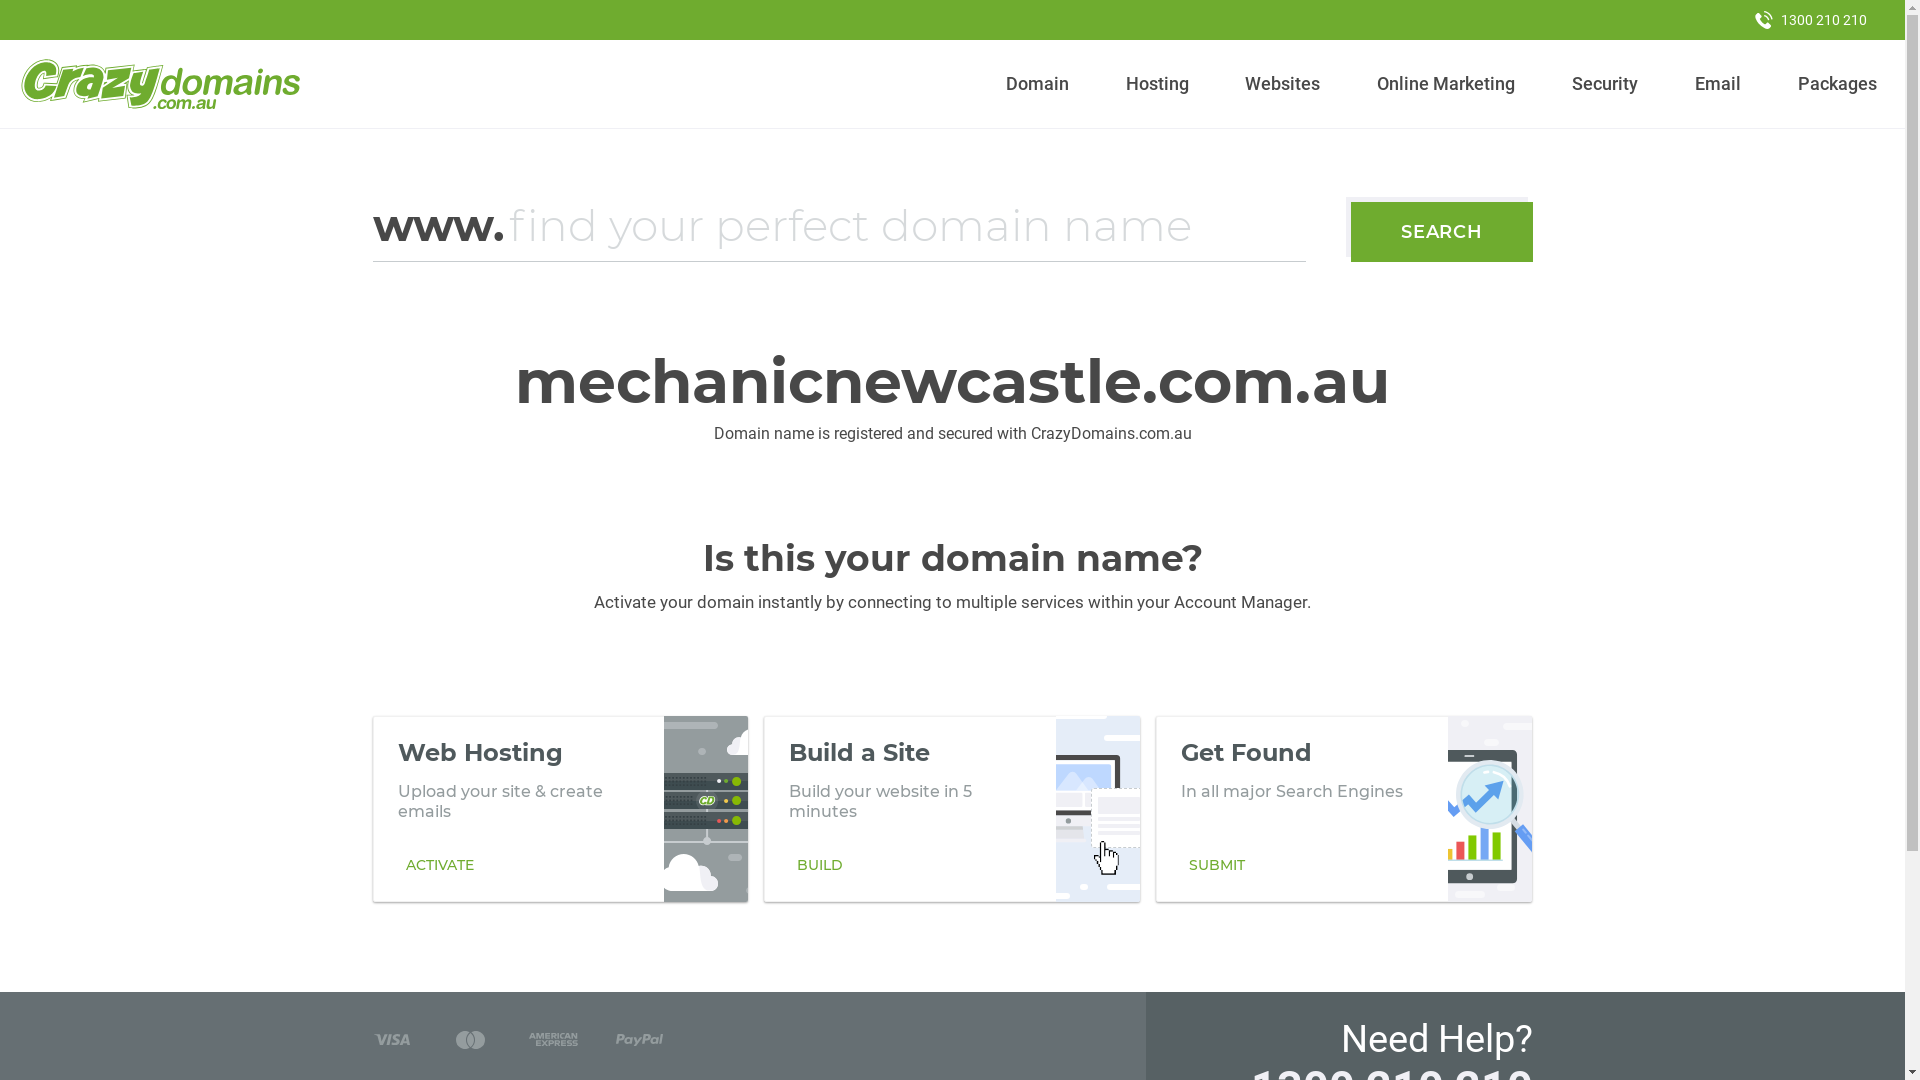 This screenshot has height=1080, width=1920. I want to click on Domain, so click(1038, 84).